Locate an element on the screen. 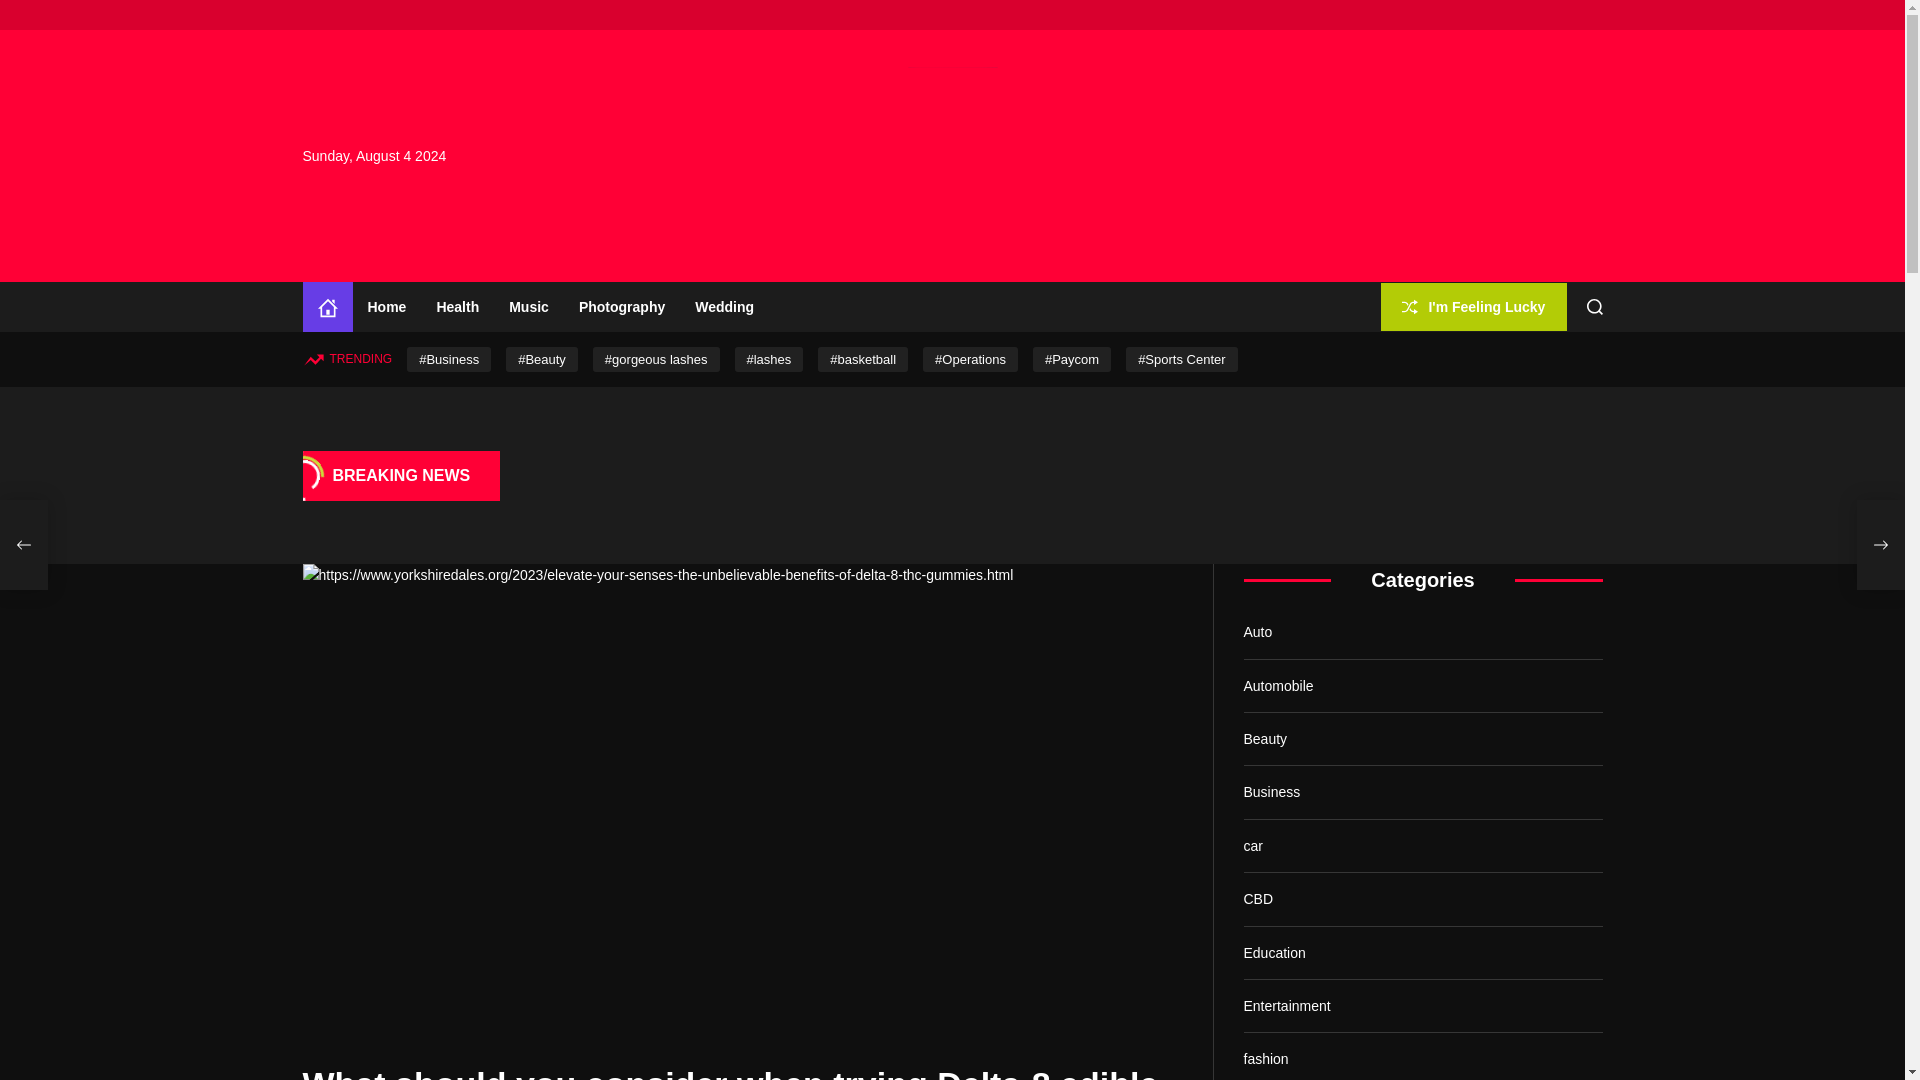 This screenshot has width=1920, height=1080. Music is located at coordinates (528, 306).